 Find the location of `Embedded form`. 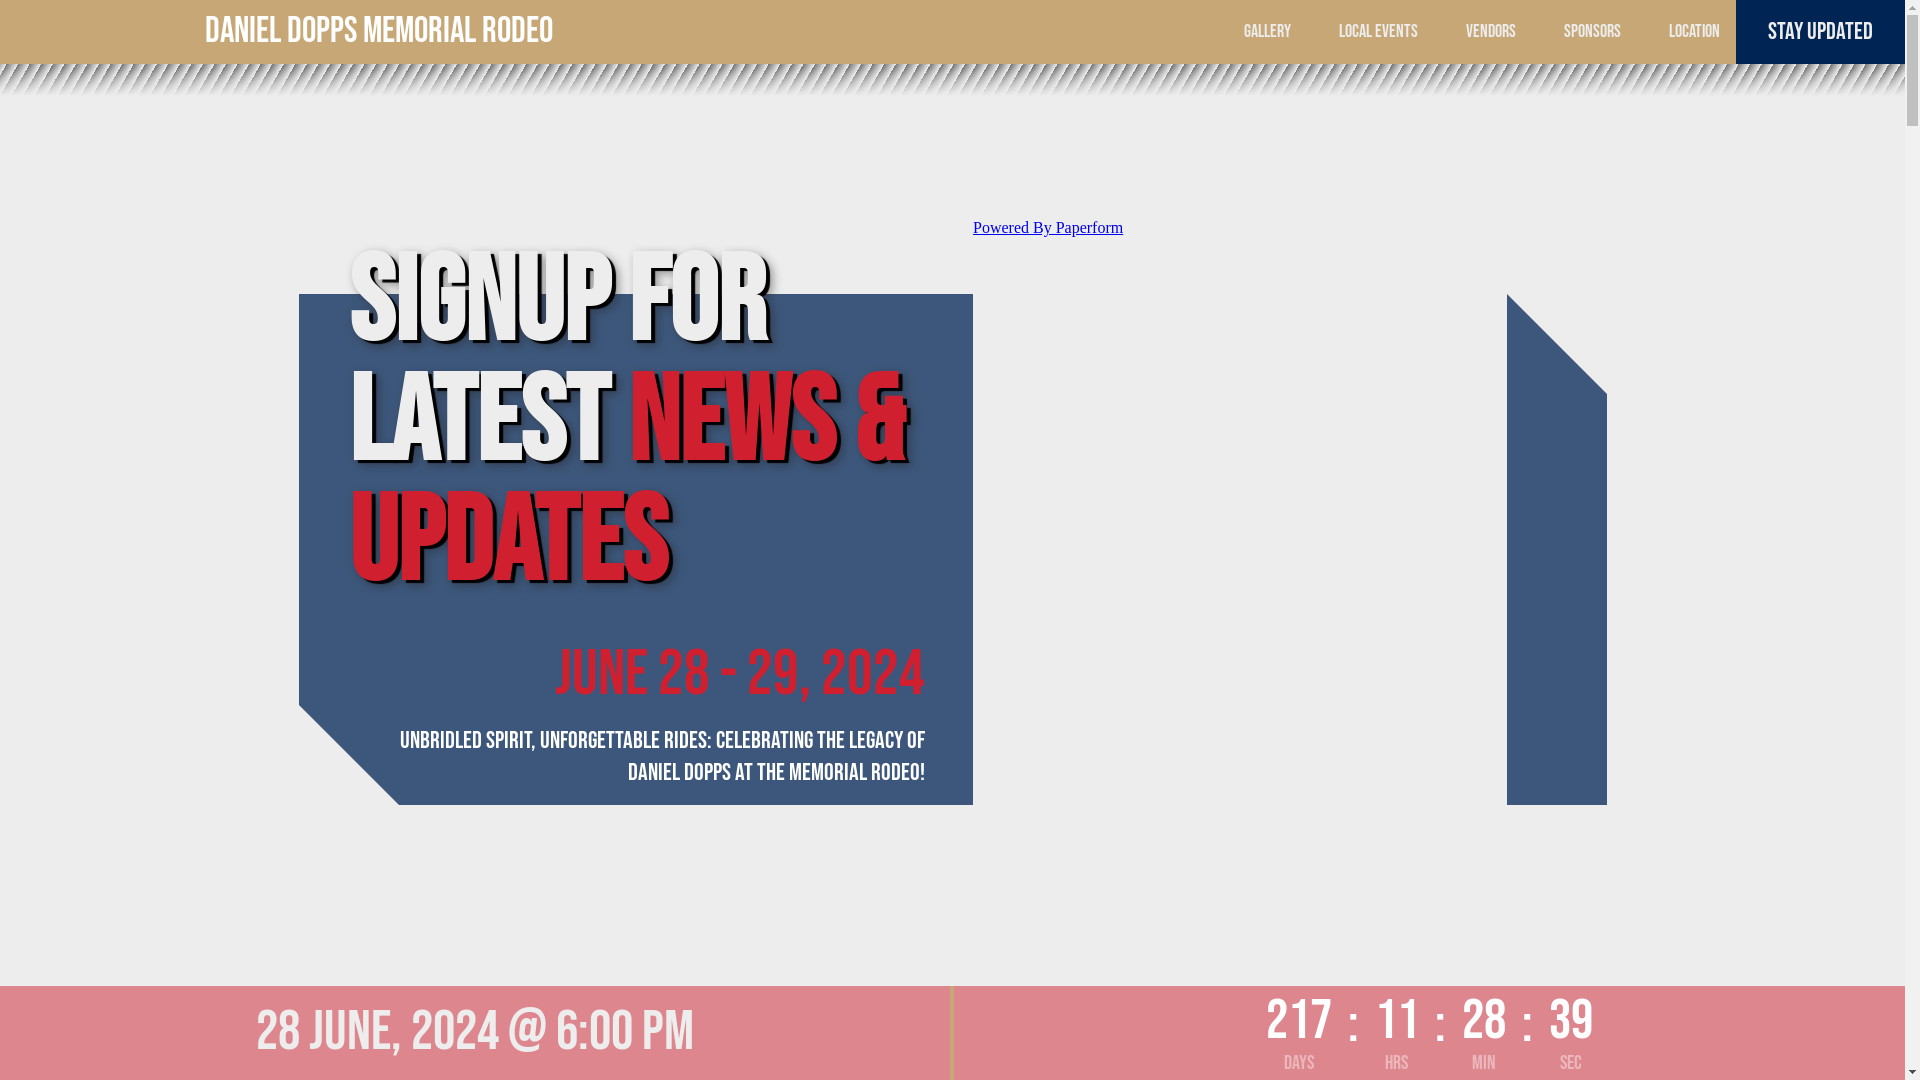

Embedded form is located at coordinates (1239, 368).